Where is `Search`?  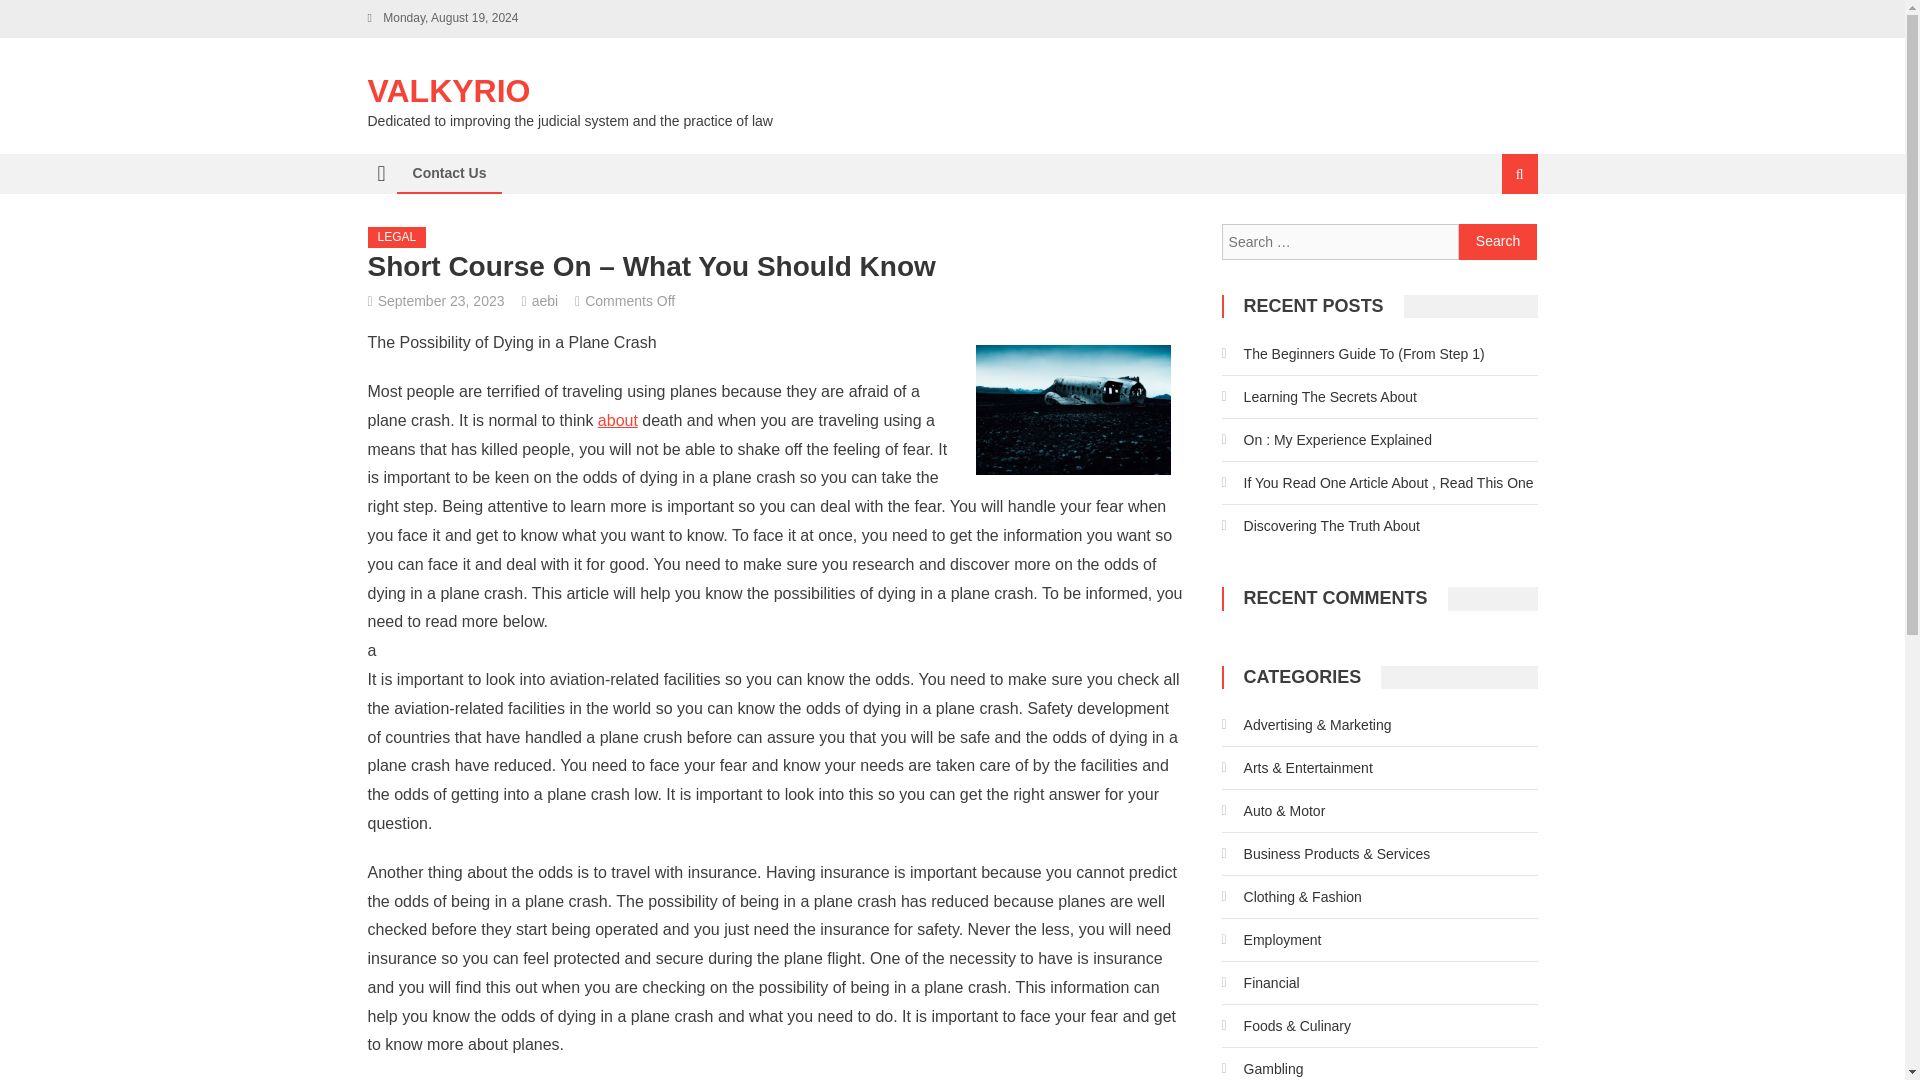 Search is located at coordinates (1498, 242).